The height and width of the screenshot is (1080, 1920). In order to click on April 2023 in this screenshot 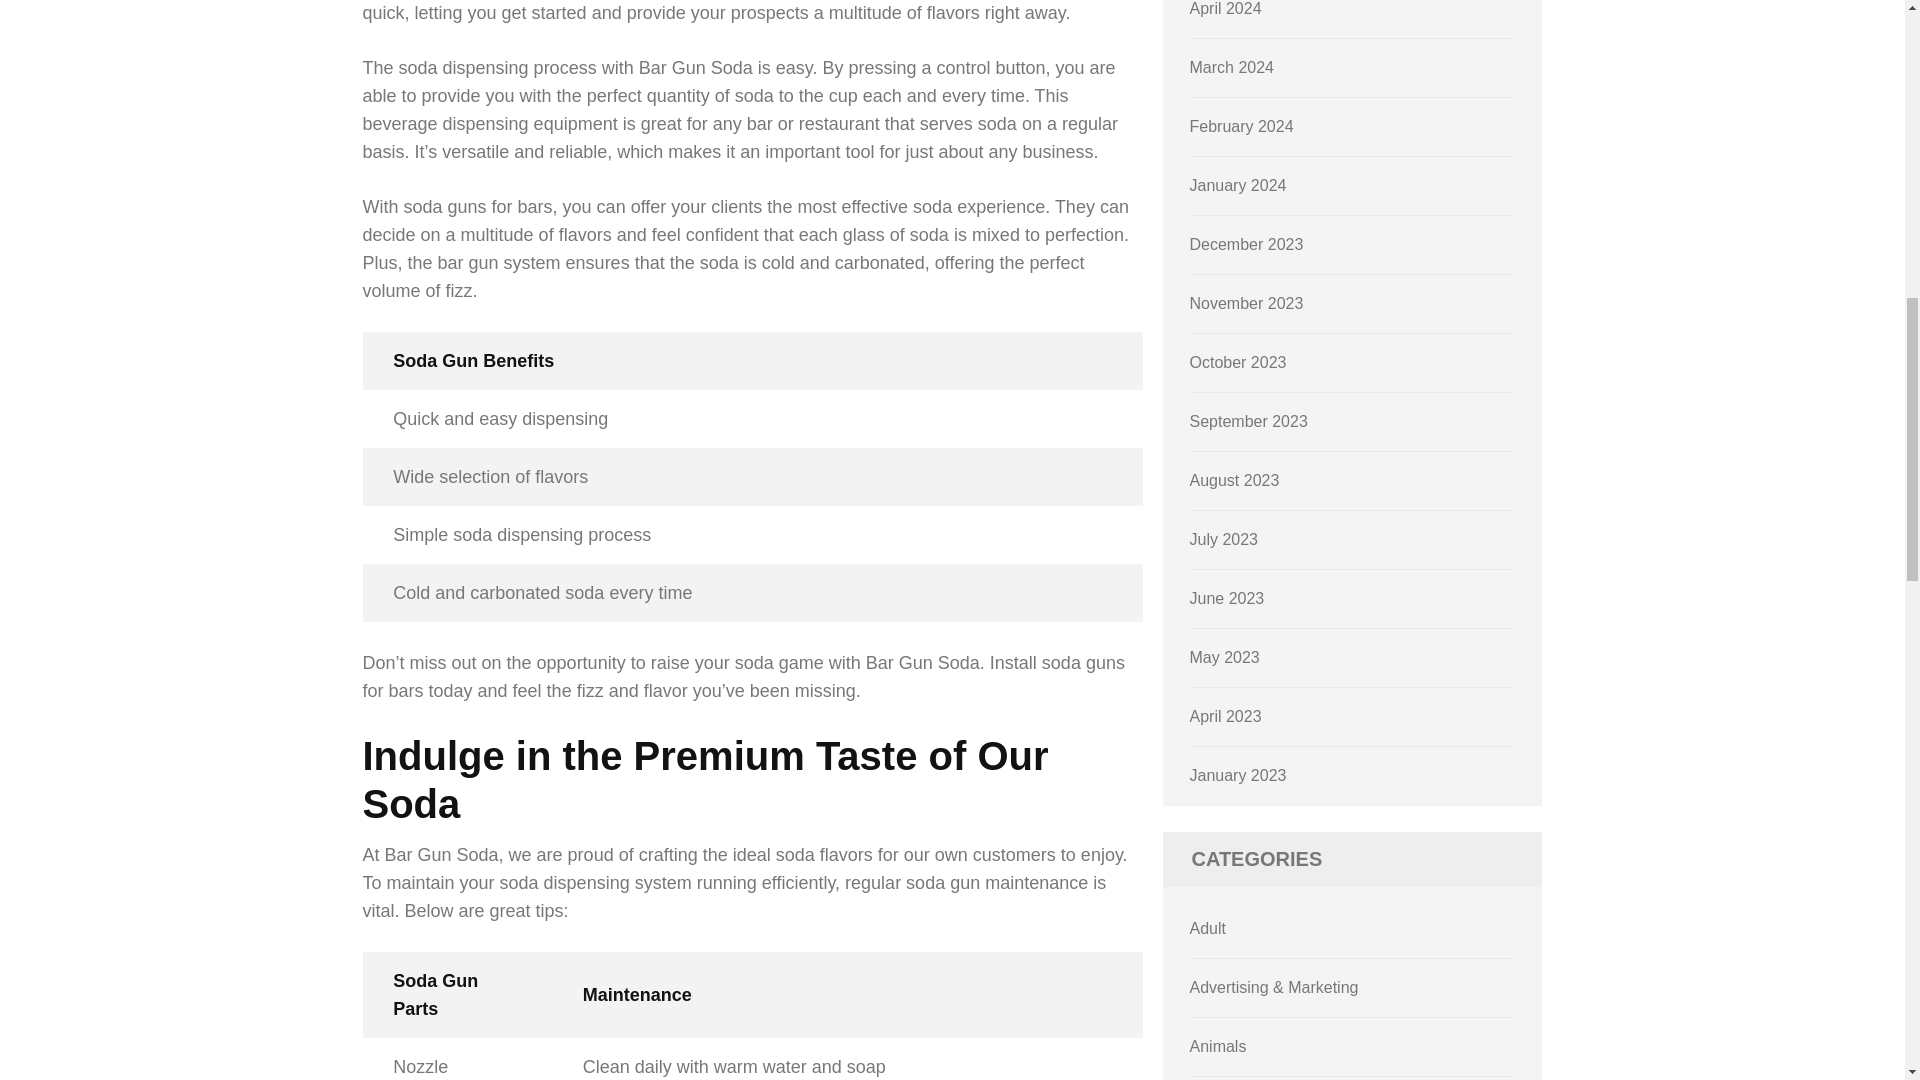, I will do `click(1226, 716)`.